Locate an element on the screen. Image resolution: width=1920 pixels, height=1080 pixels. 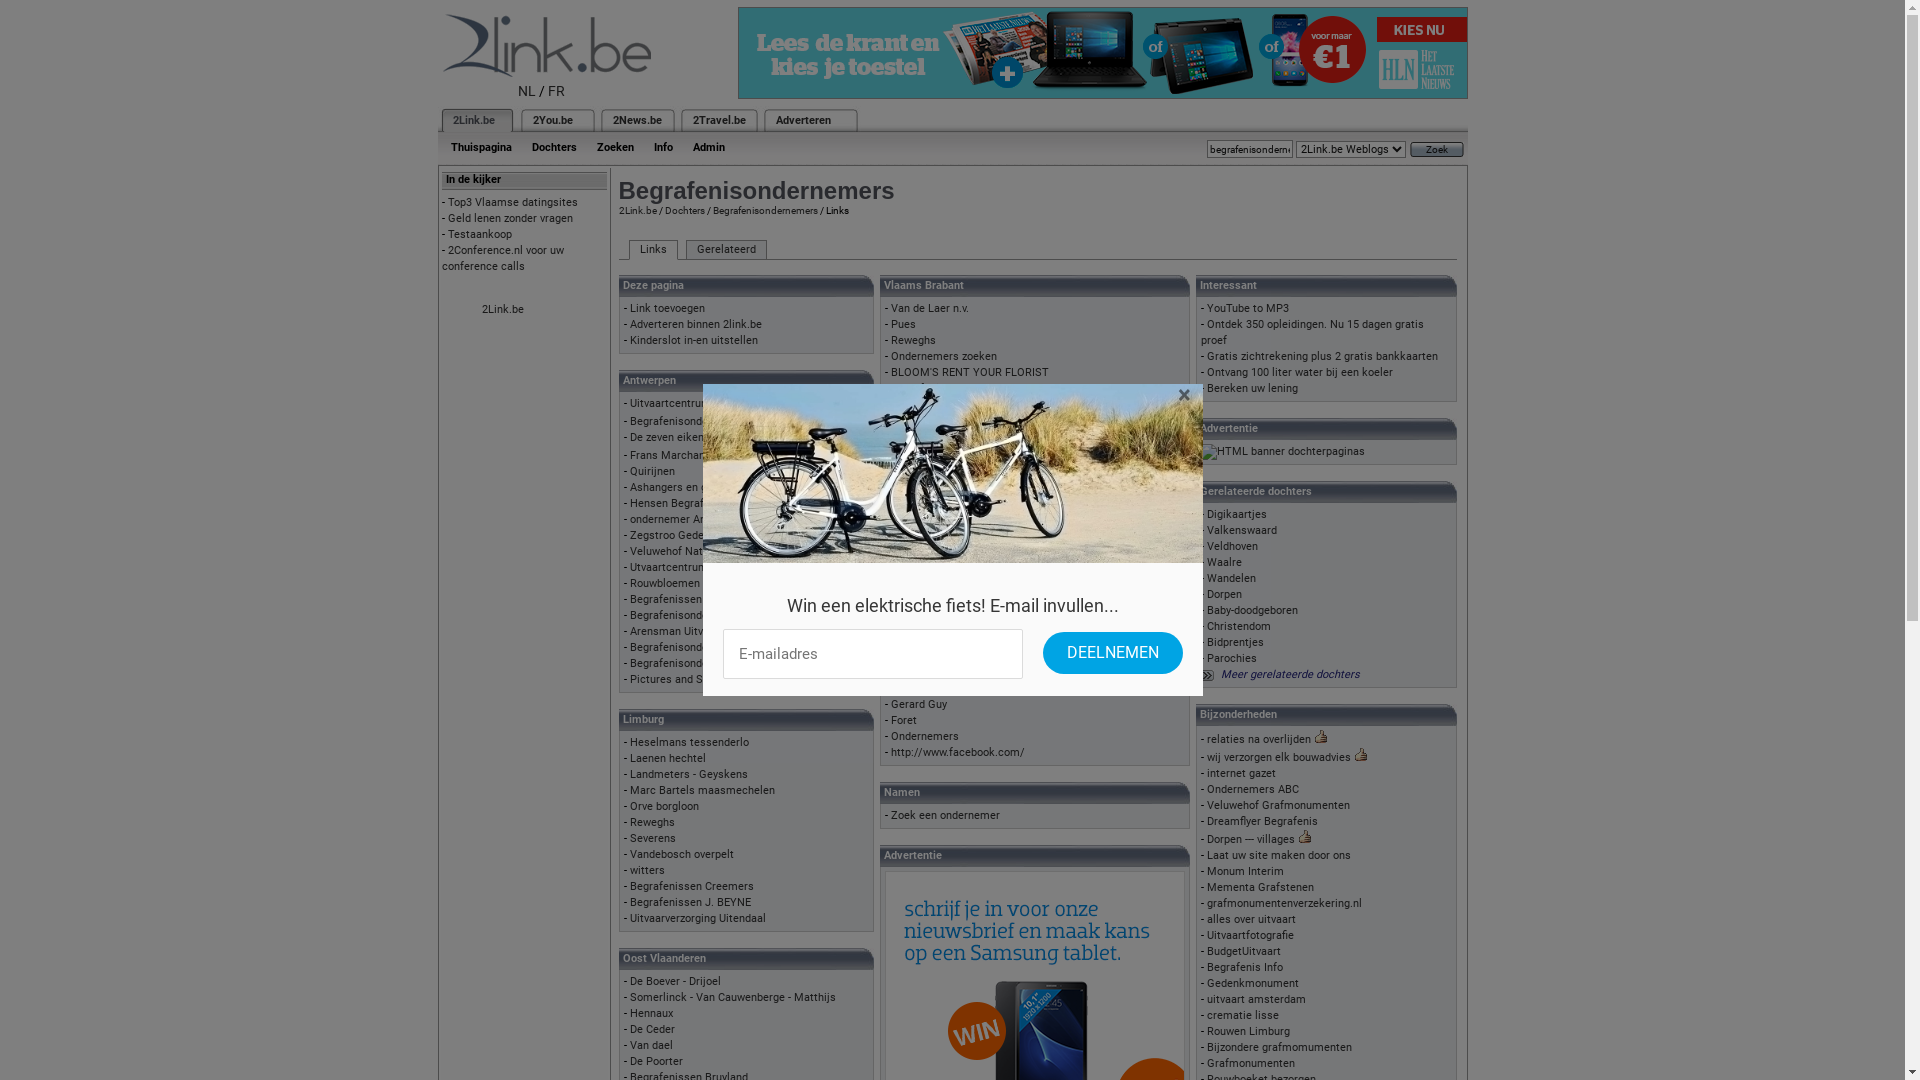
ondernemer Ann Schillebeeckx is located at coordinates (707, 520).